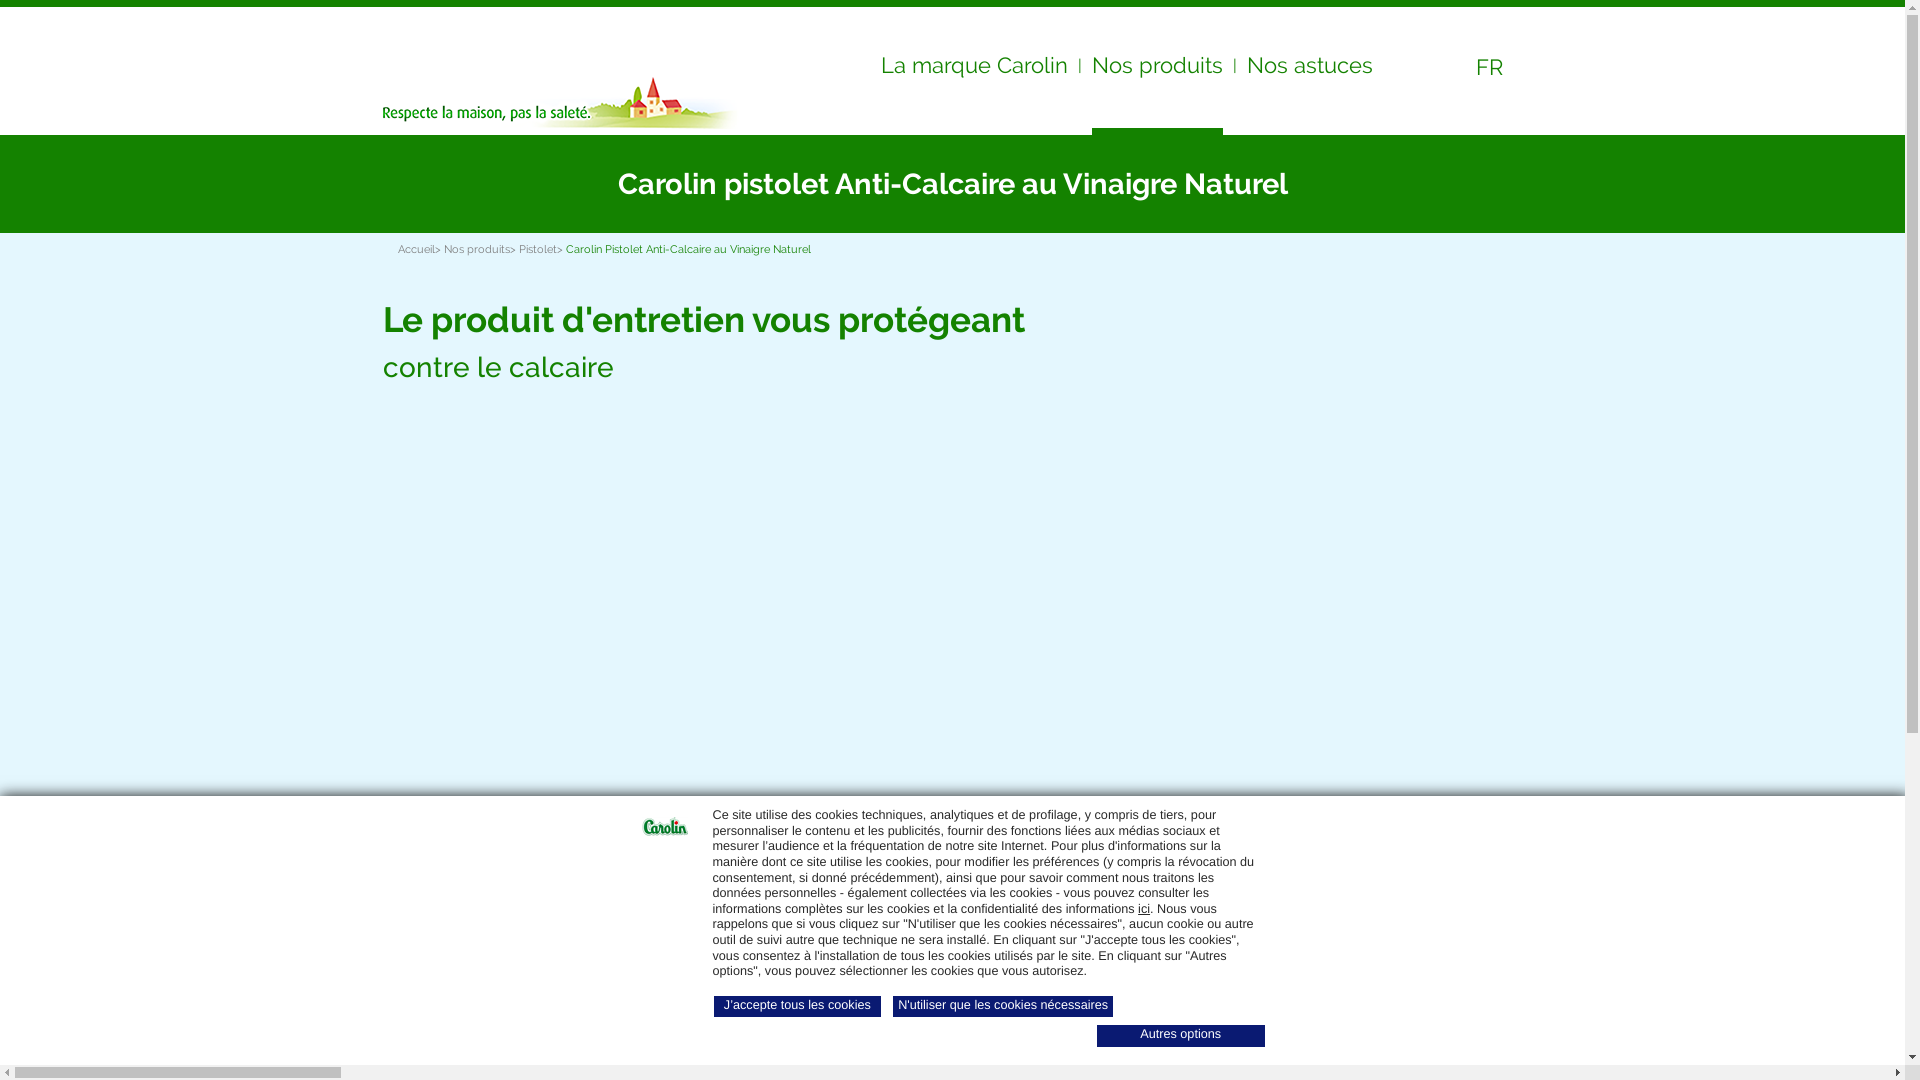  I want to click on Carolin, so click(479, 59).